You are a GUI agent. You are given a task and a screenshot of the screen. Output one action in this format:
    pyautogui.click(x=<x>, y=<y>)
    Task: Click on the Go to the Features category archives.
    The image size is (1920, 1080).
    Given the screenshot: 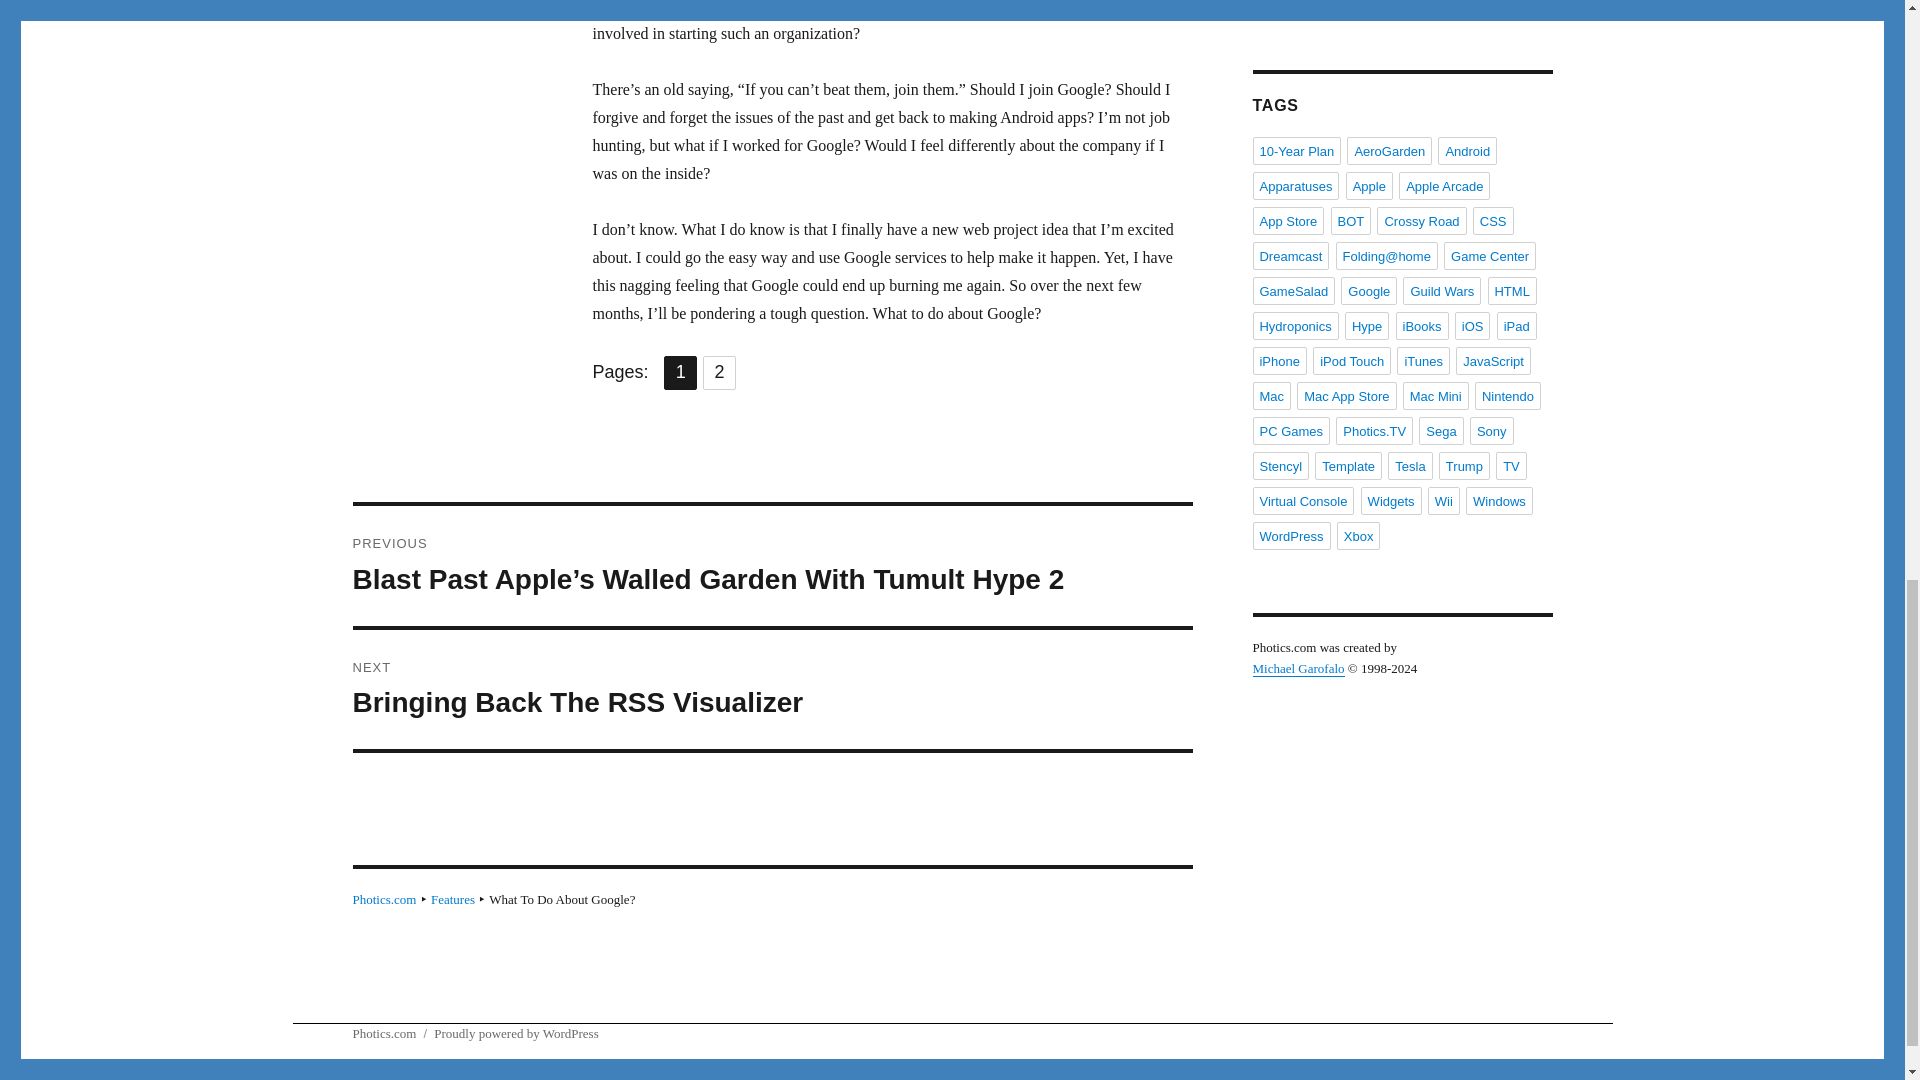 What is the action you would take?
    pyautogui.click(x=452, y=900)
    